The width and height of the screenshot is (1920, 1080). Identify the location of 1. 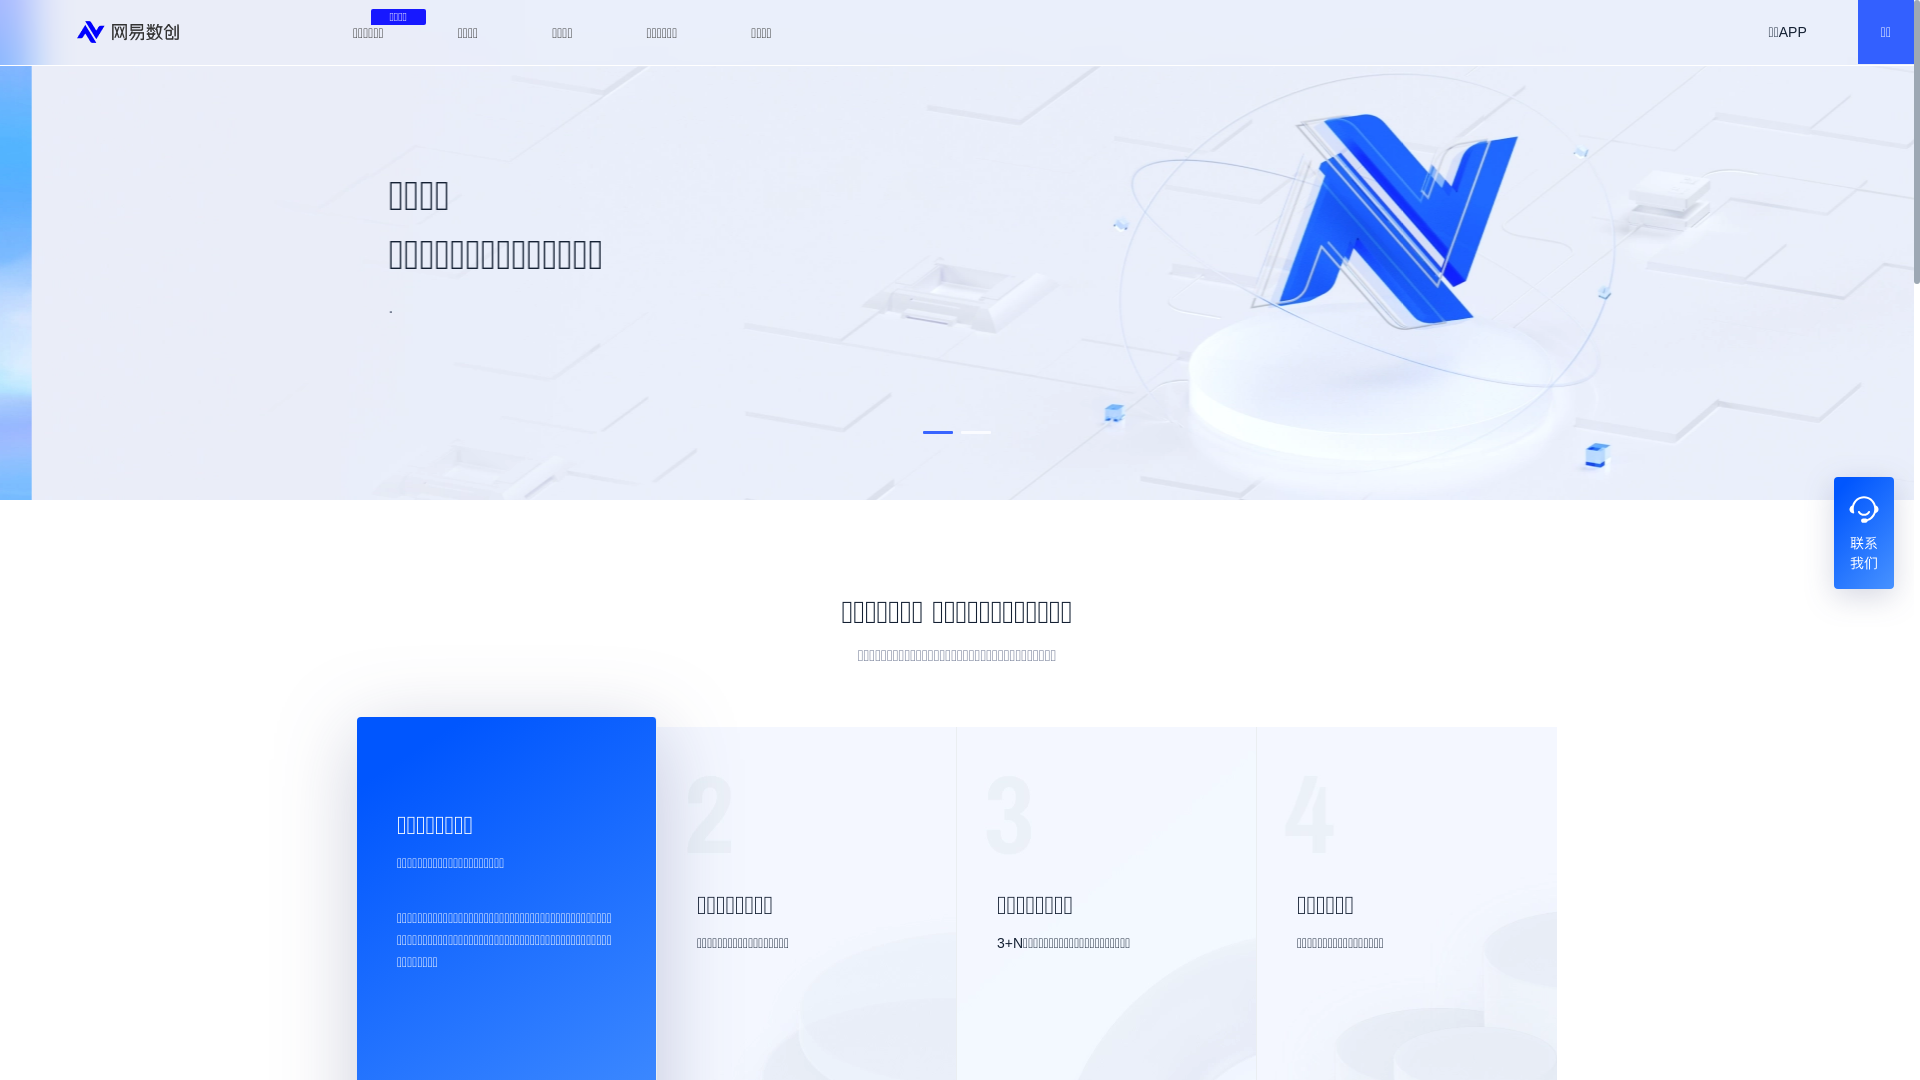
(938, 432).